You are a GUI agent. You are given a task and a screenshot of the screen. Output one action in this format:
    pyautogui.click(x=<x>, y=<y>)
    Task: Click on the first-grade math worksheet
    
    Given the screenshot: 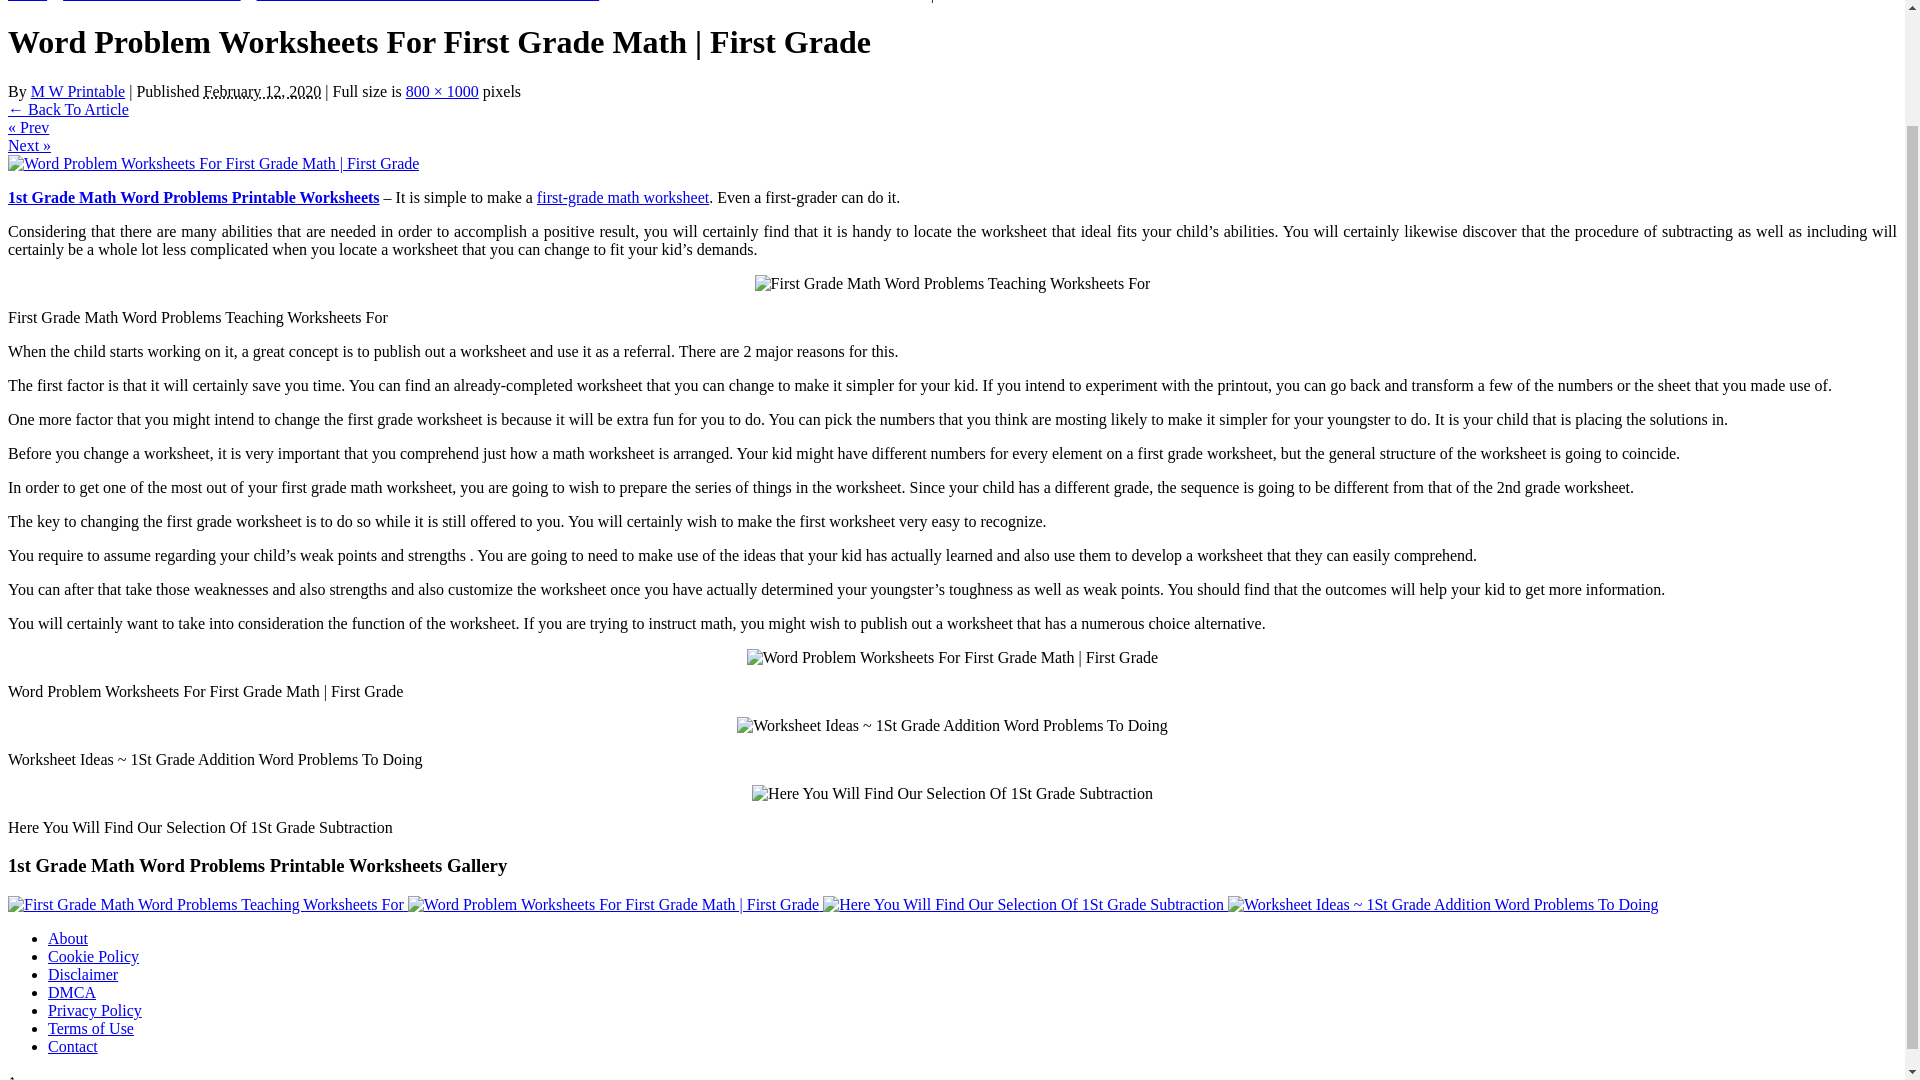 What is the action you would take?
    pyautogui.click(x=622, y=198)
    